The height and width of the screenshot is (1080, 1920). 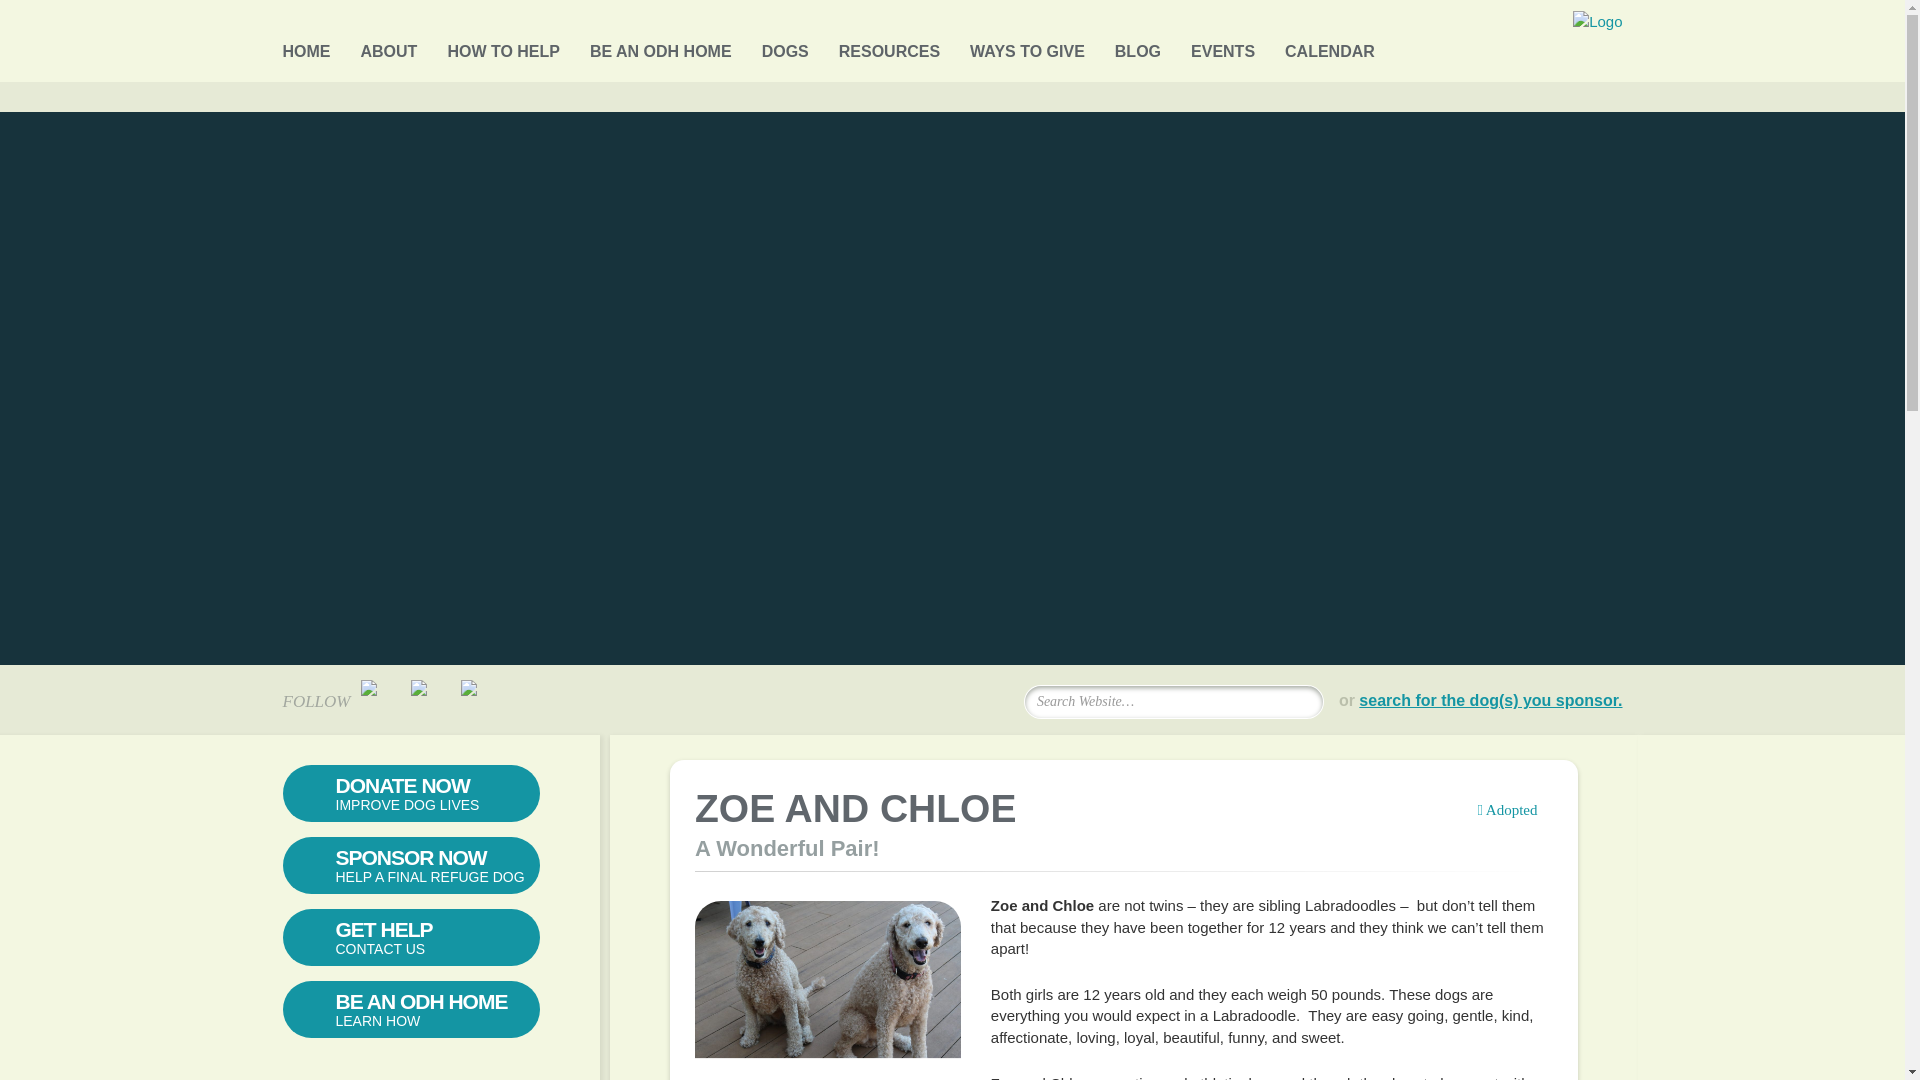 What do you see at coordinates (660, 46) in the screenshot?
I see `Be An ODH Home` at bounding box center [660, 46].